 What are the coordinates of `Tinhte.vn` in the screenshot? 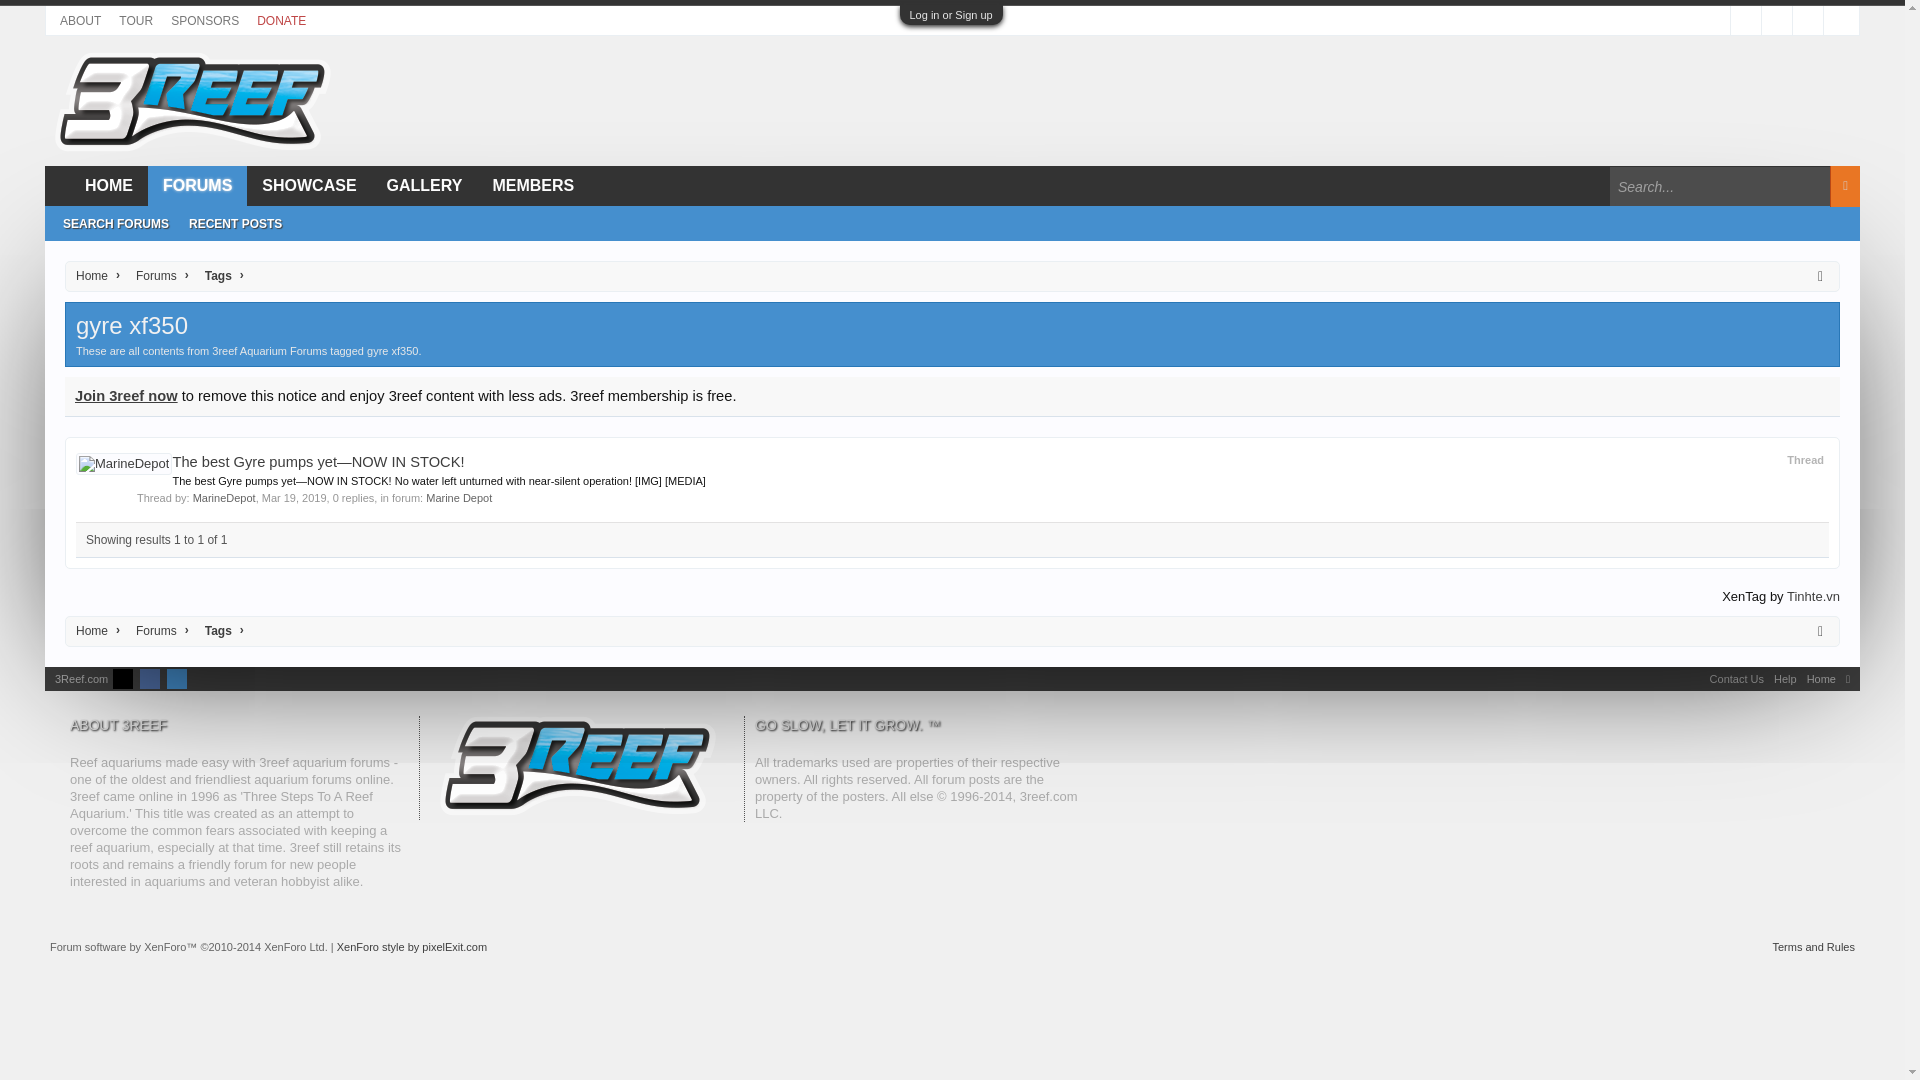 It's located at (1813, 596).